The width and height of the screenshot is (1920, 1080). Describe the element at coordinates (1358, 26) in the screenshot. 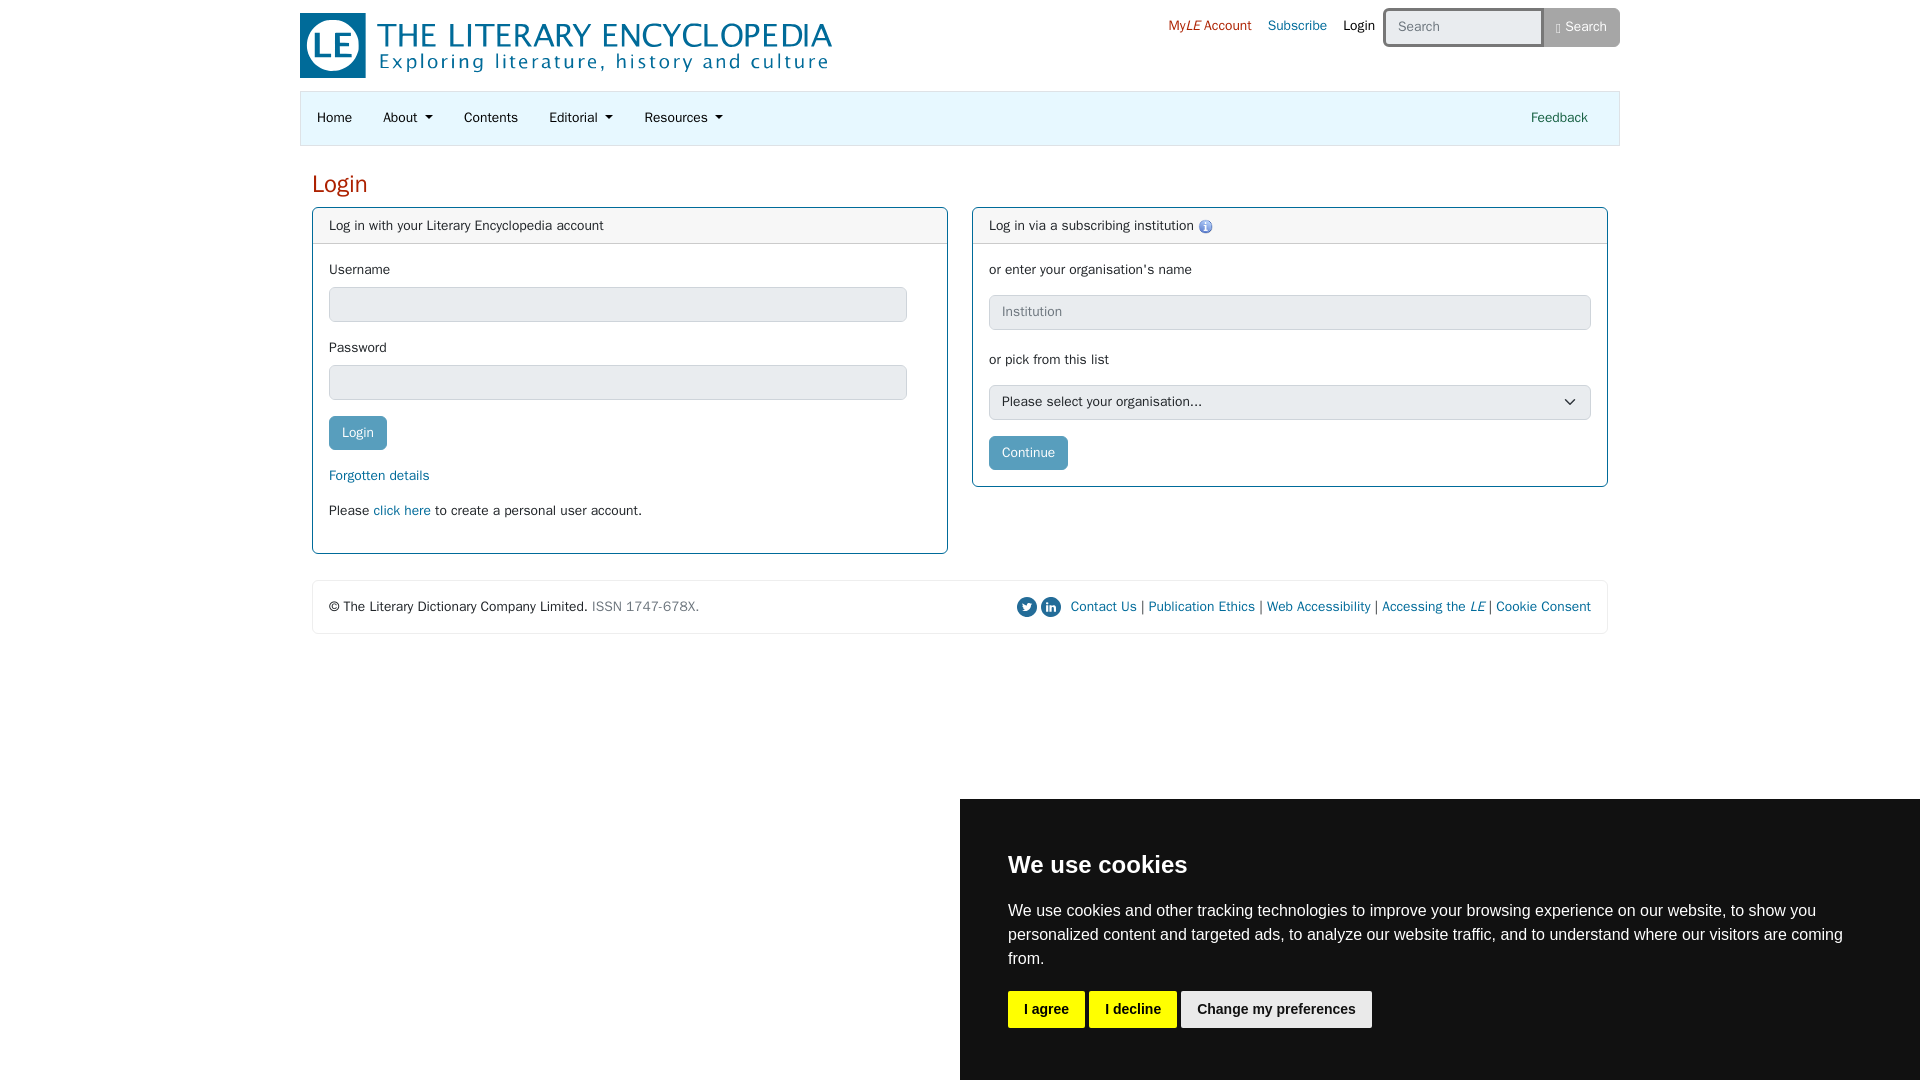

I see `Login` at that location.